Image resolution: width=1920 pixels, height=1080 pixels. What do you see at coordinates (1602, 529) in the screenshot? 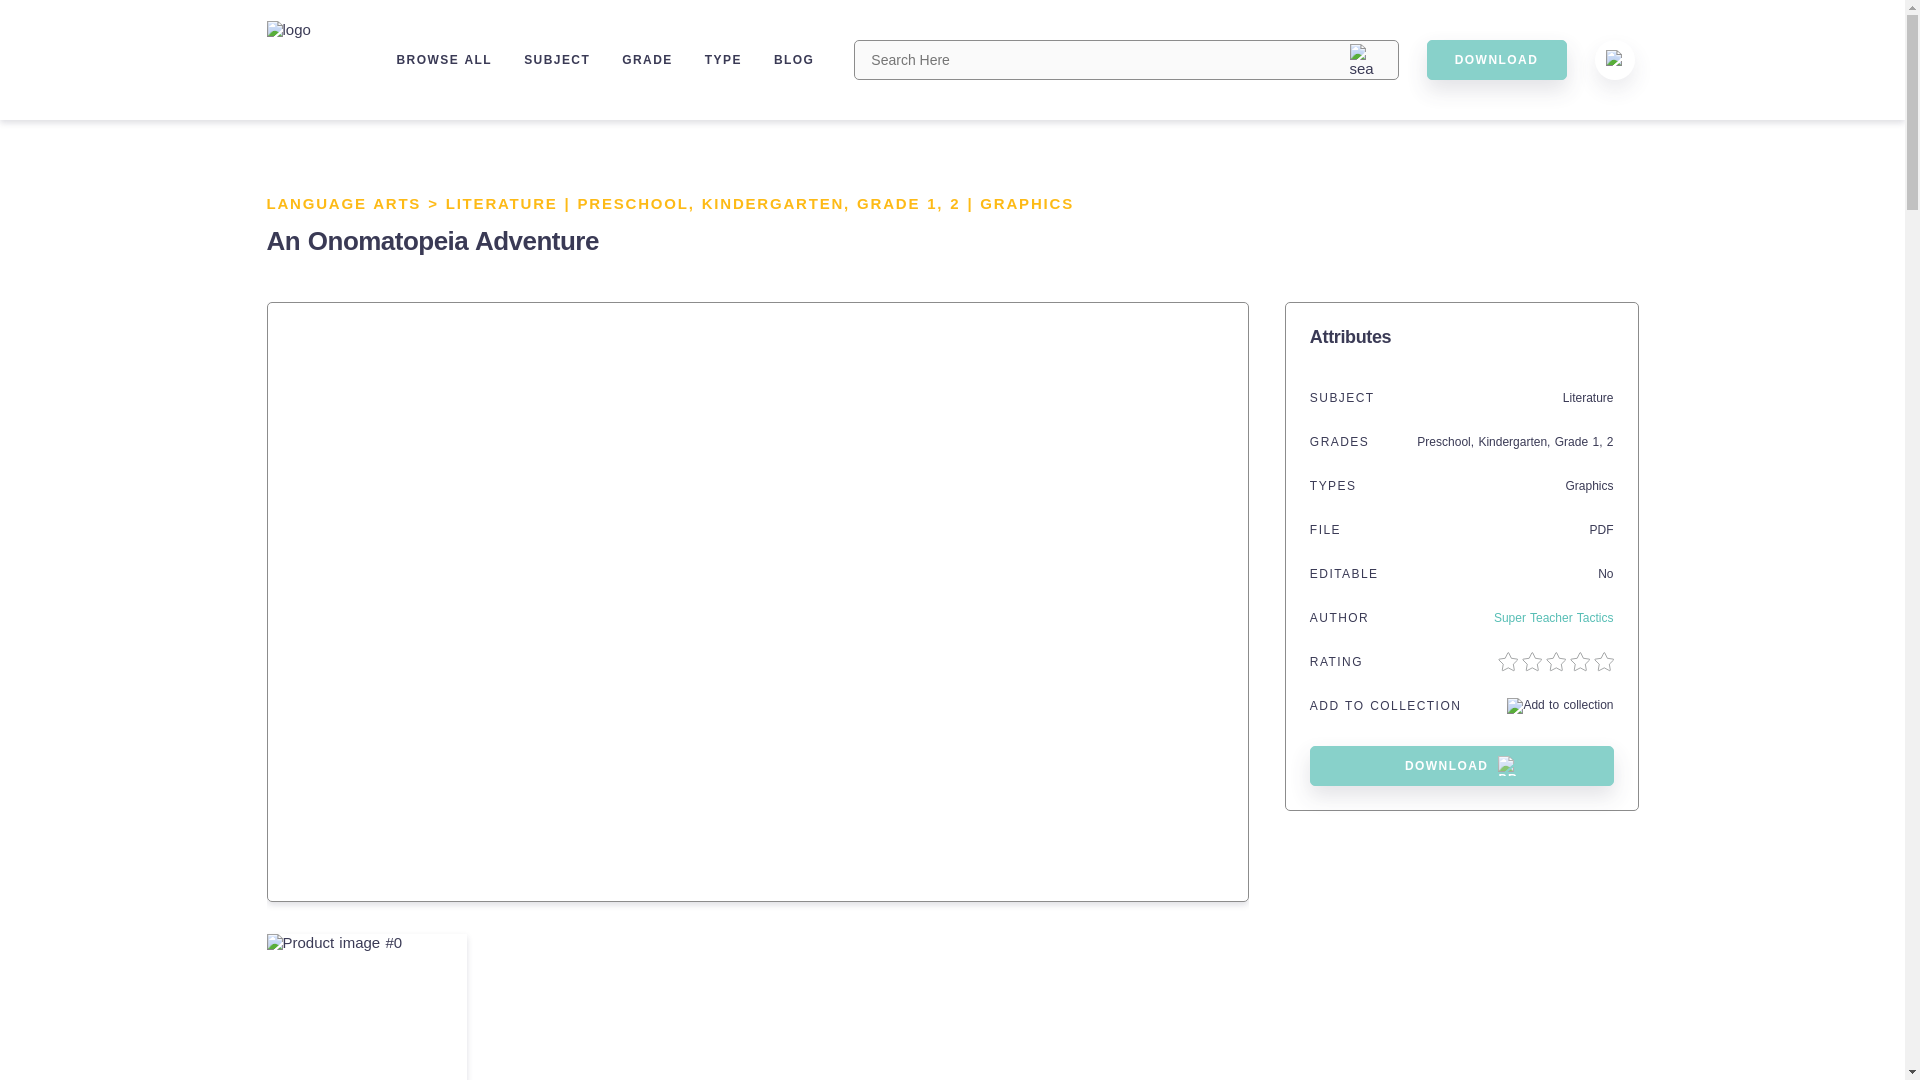
I see `PDF` at bounding box center [1602, 529].